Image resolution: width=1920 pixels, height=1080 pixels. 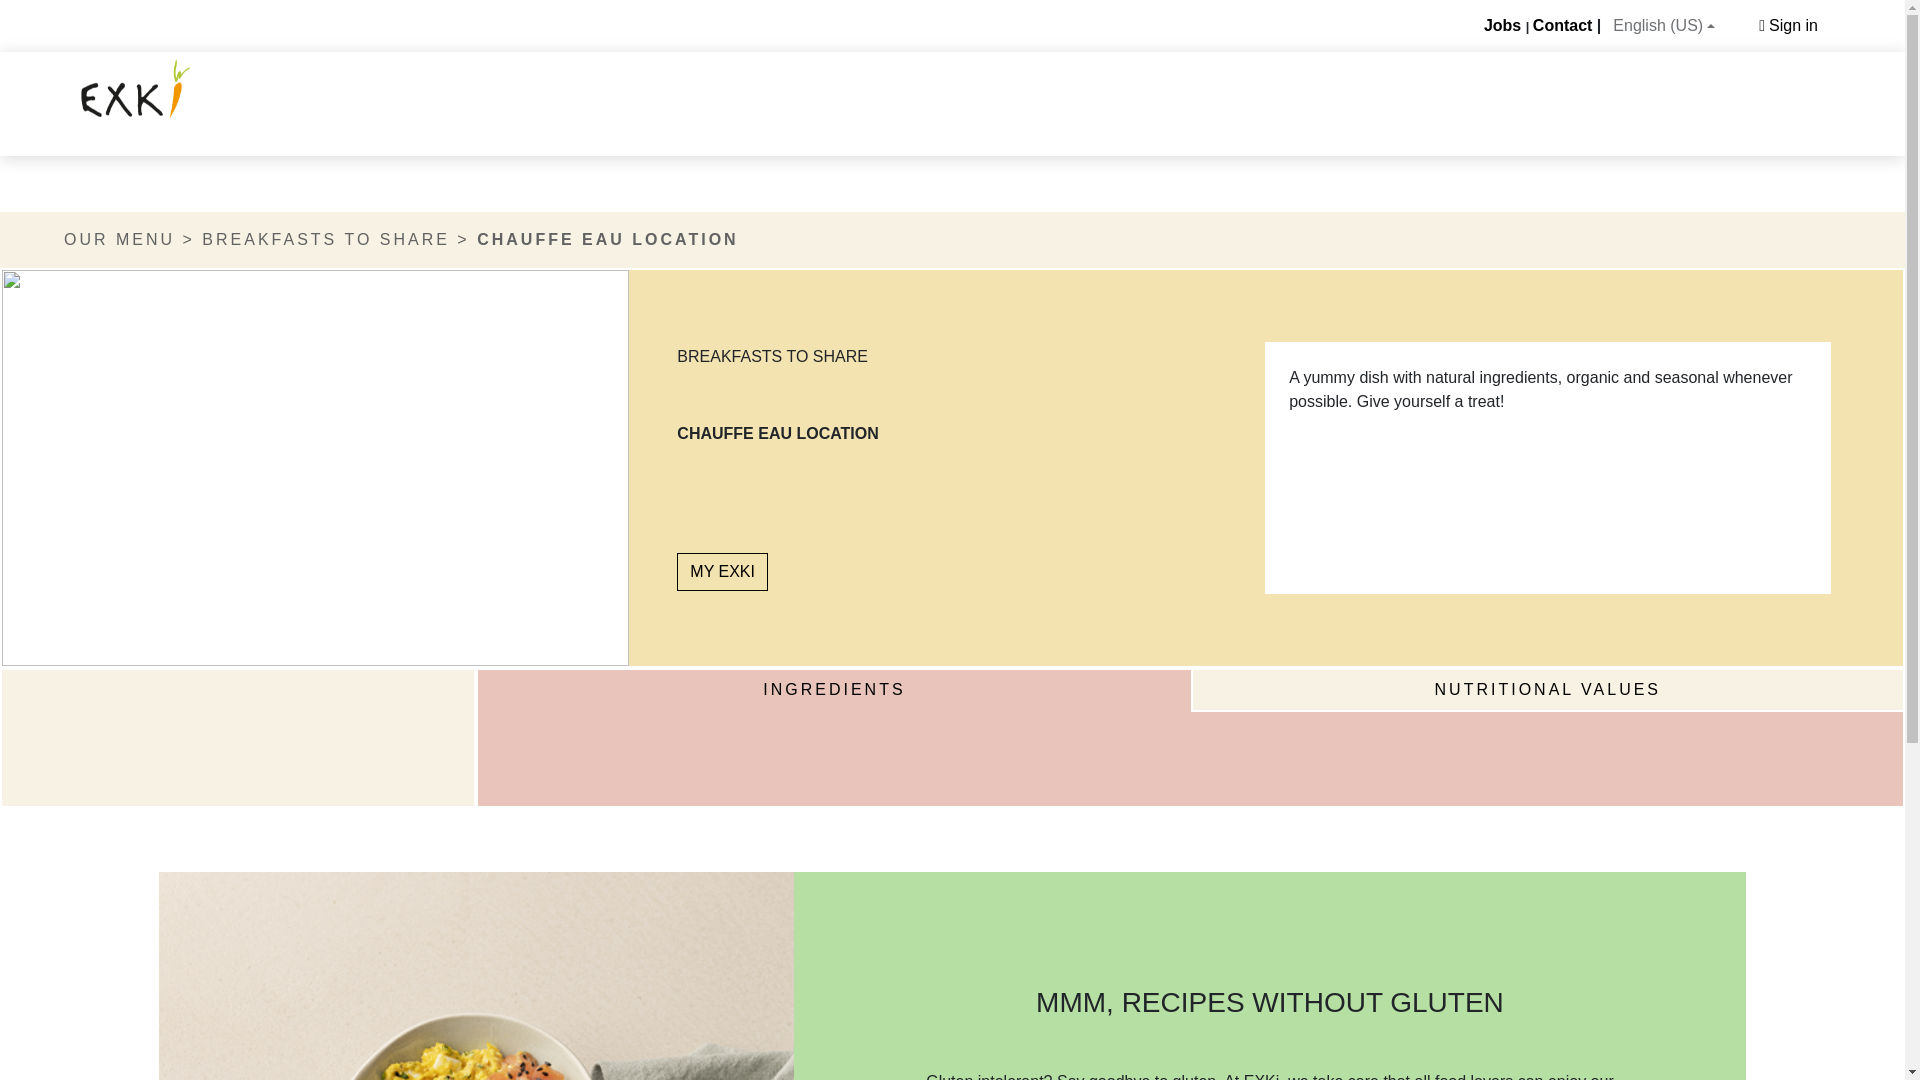 I want to click on Jobs, so click(x=1502, y=25).